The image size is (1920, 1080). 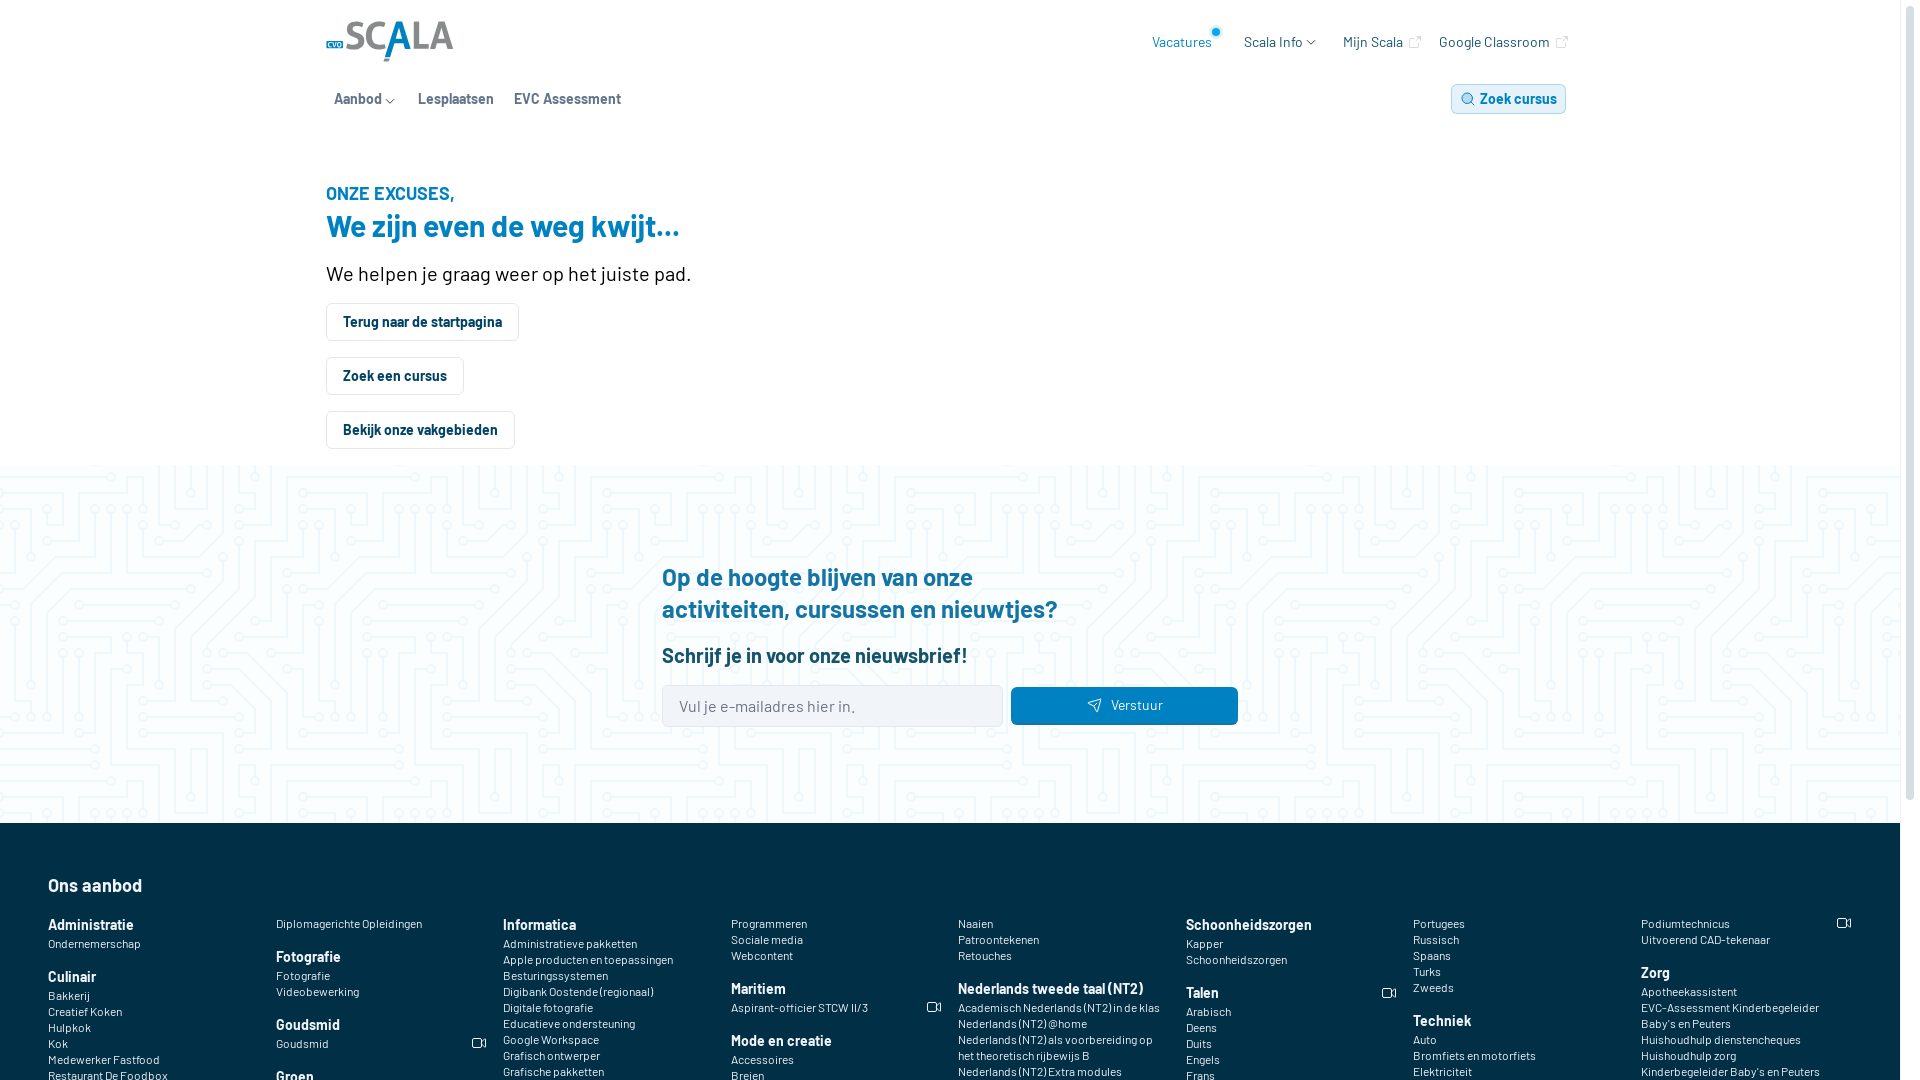 What do you see at coordinates (1704, 939) in the screenshot?
I see `Uitvoerend CAD-tekenaar` at bounding box center [1704, 939].